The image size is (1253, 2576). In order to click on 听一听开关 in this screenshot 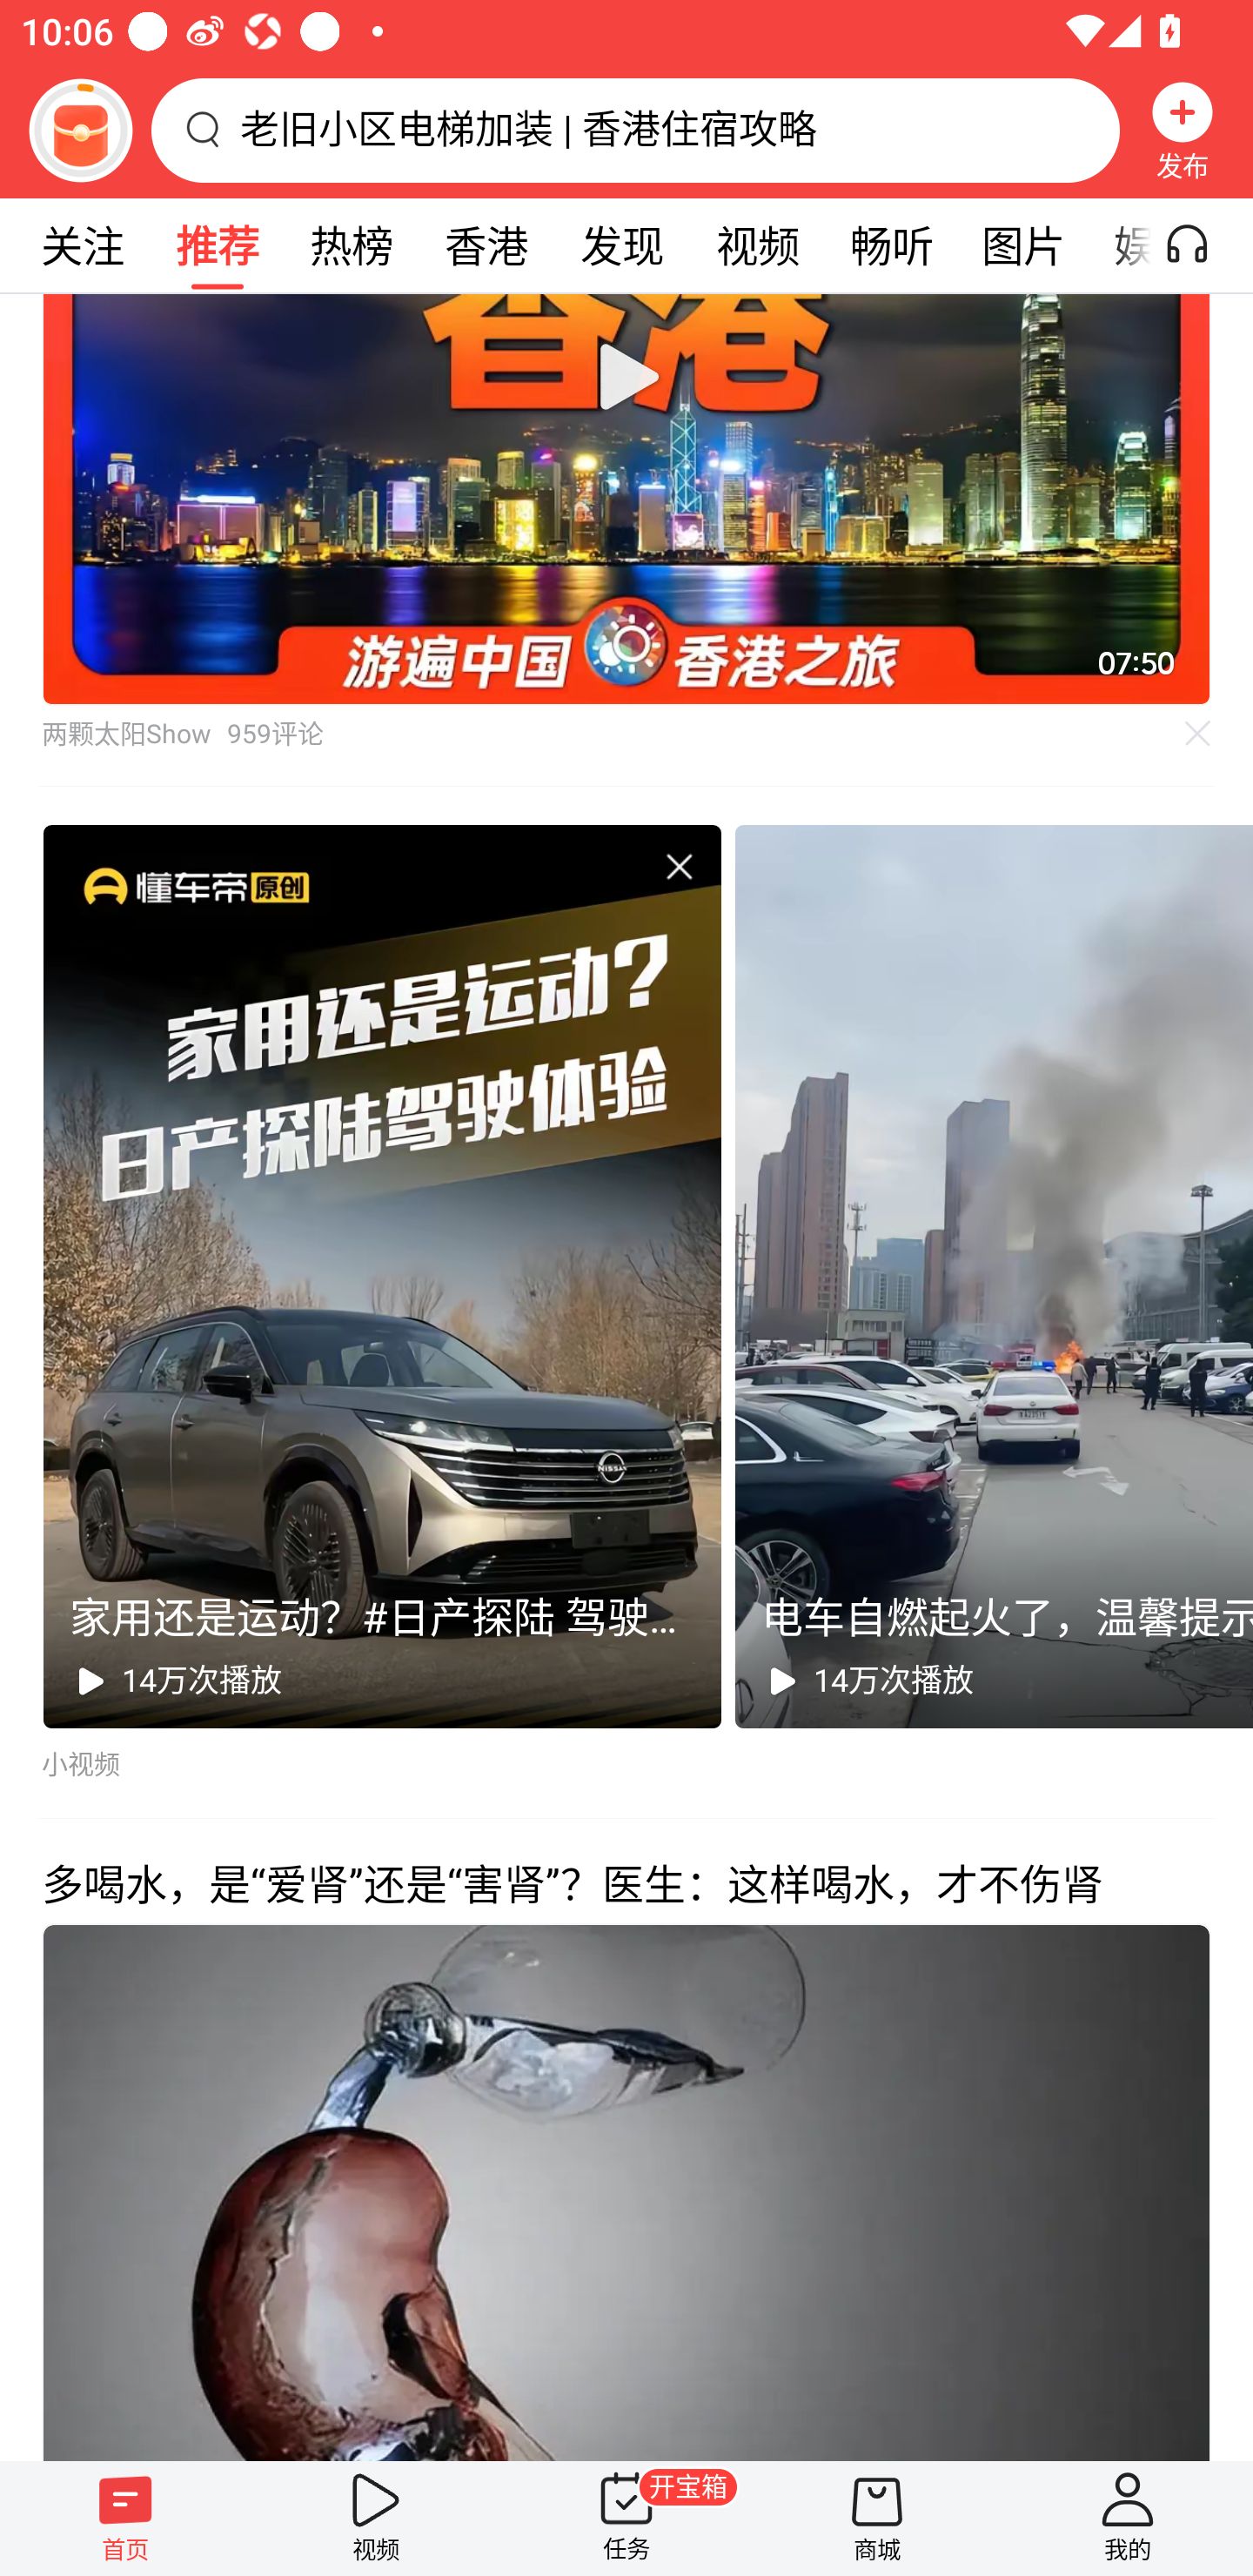, I will do `click(1203, 245)`.